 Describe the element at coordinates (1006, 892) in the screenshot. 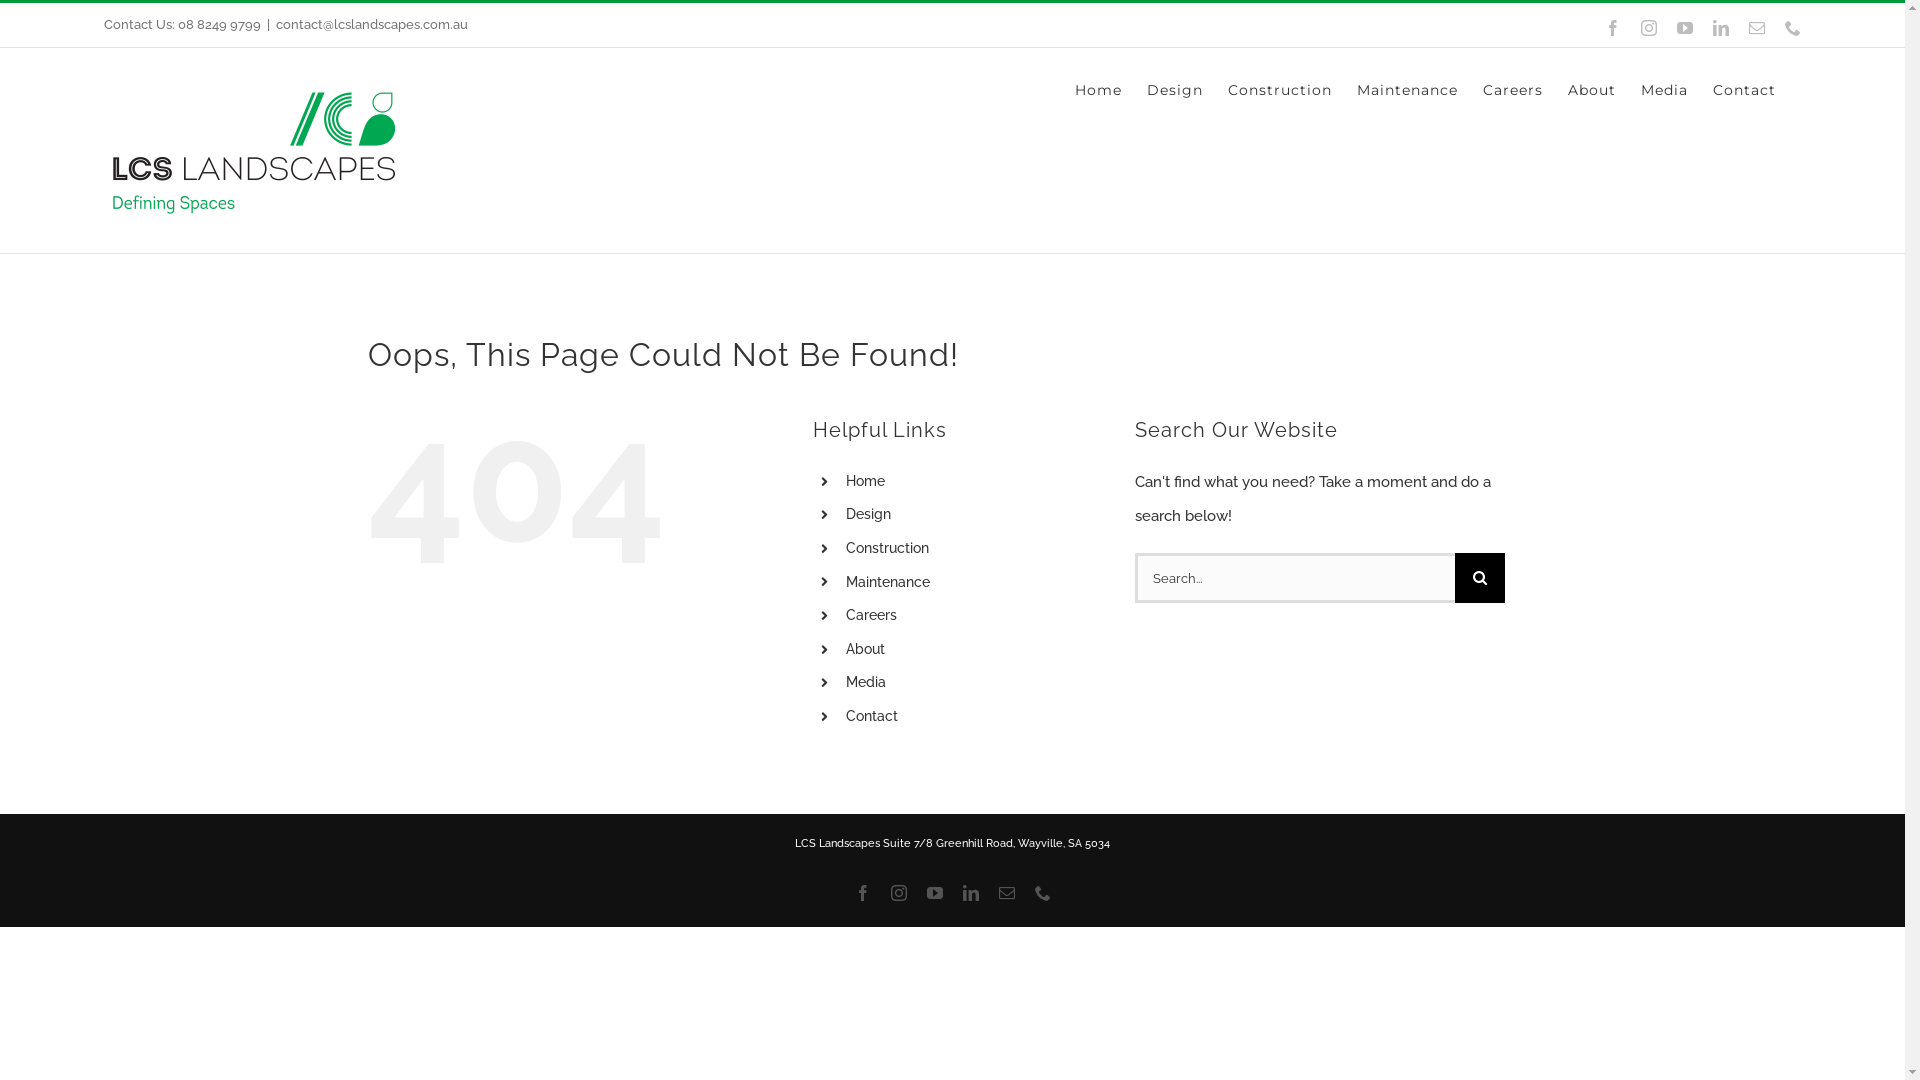

I see `Email` at that location.